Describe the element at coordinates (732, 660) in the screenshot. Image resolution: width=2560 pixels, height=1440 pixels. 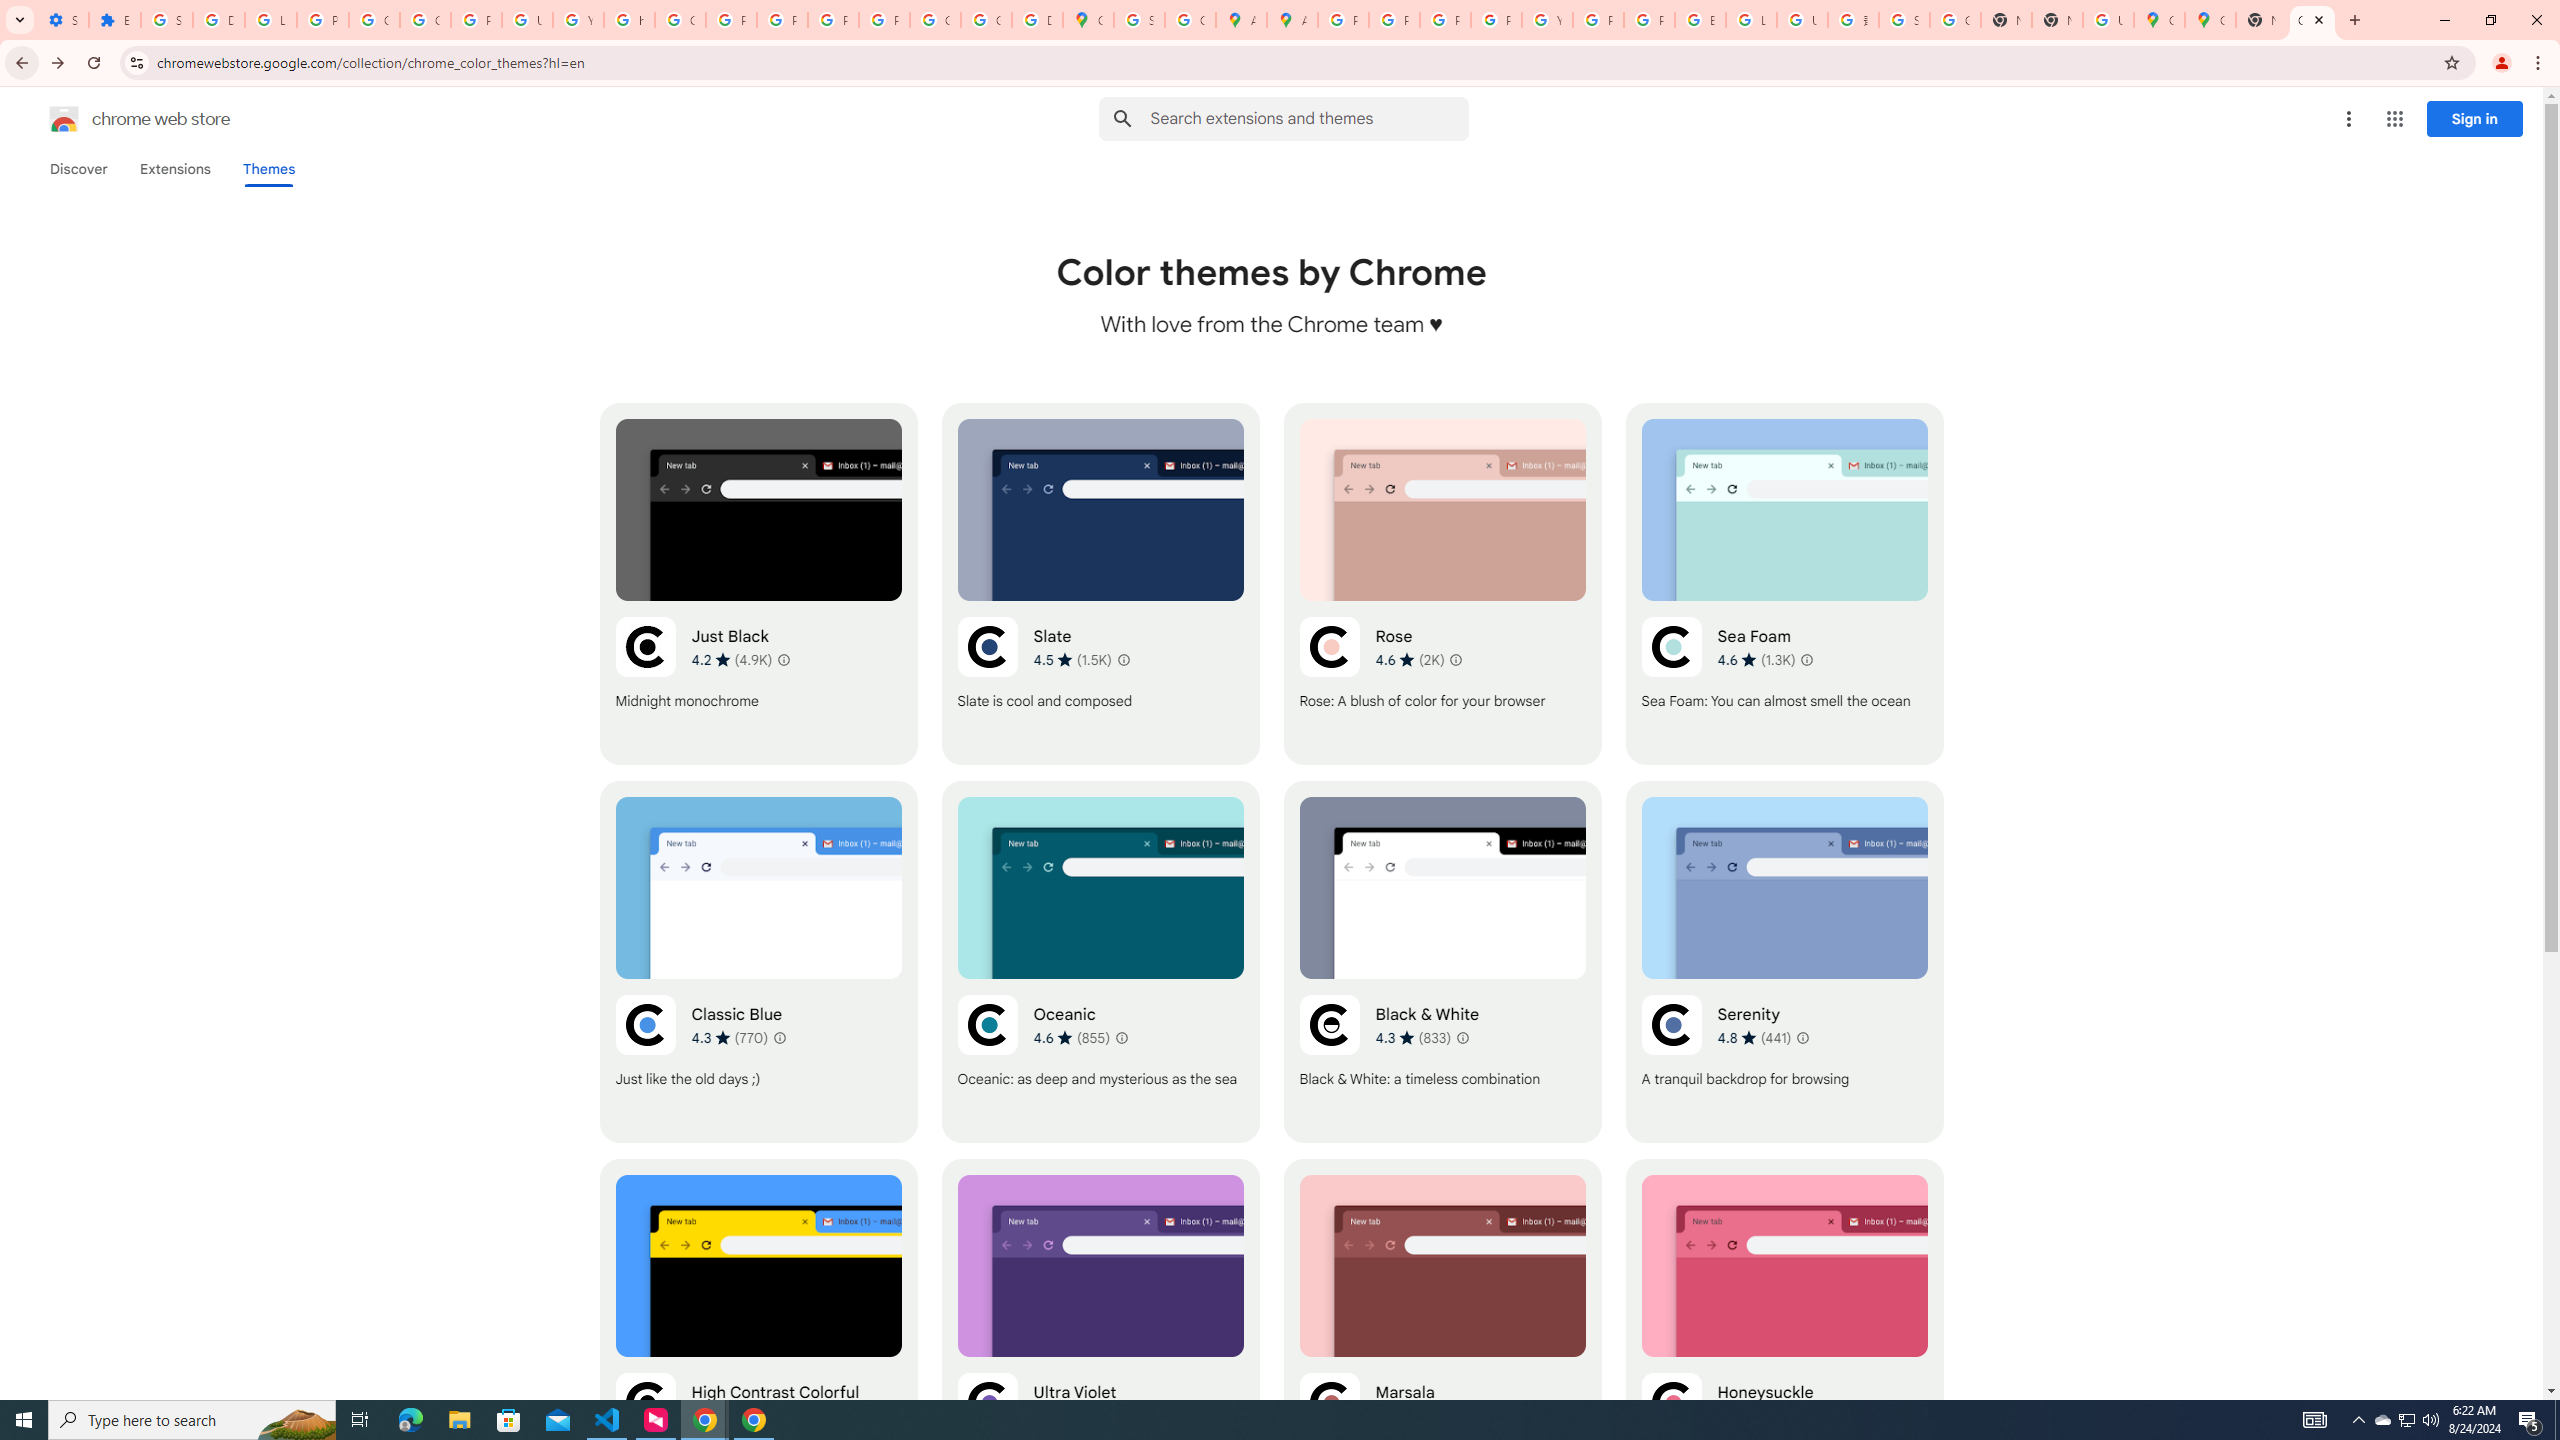
I see `Average rating 4.2 out of 5 stars. 4.9K ratings.` at that location.